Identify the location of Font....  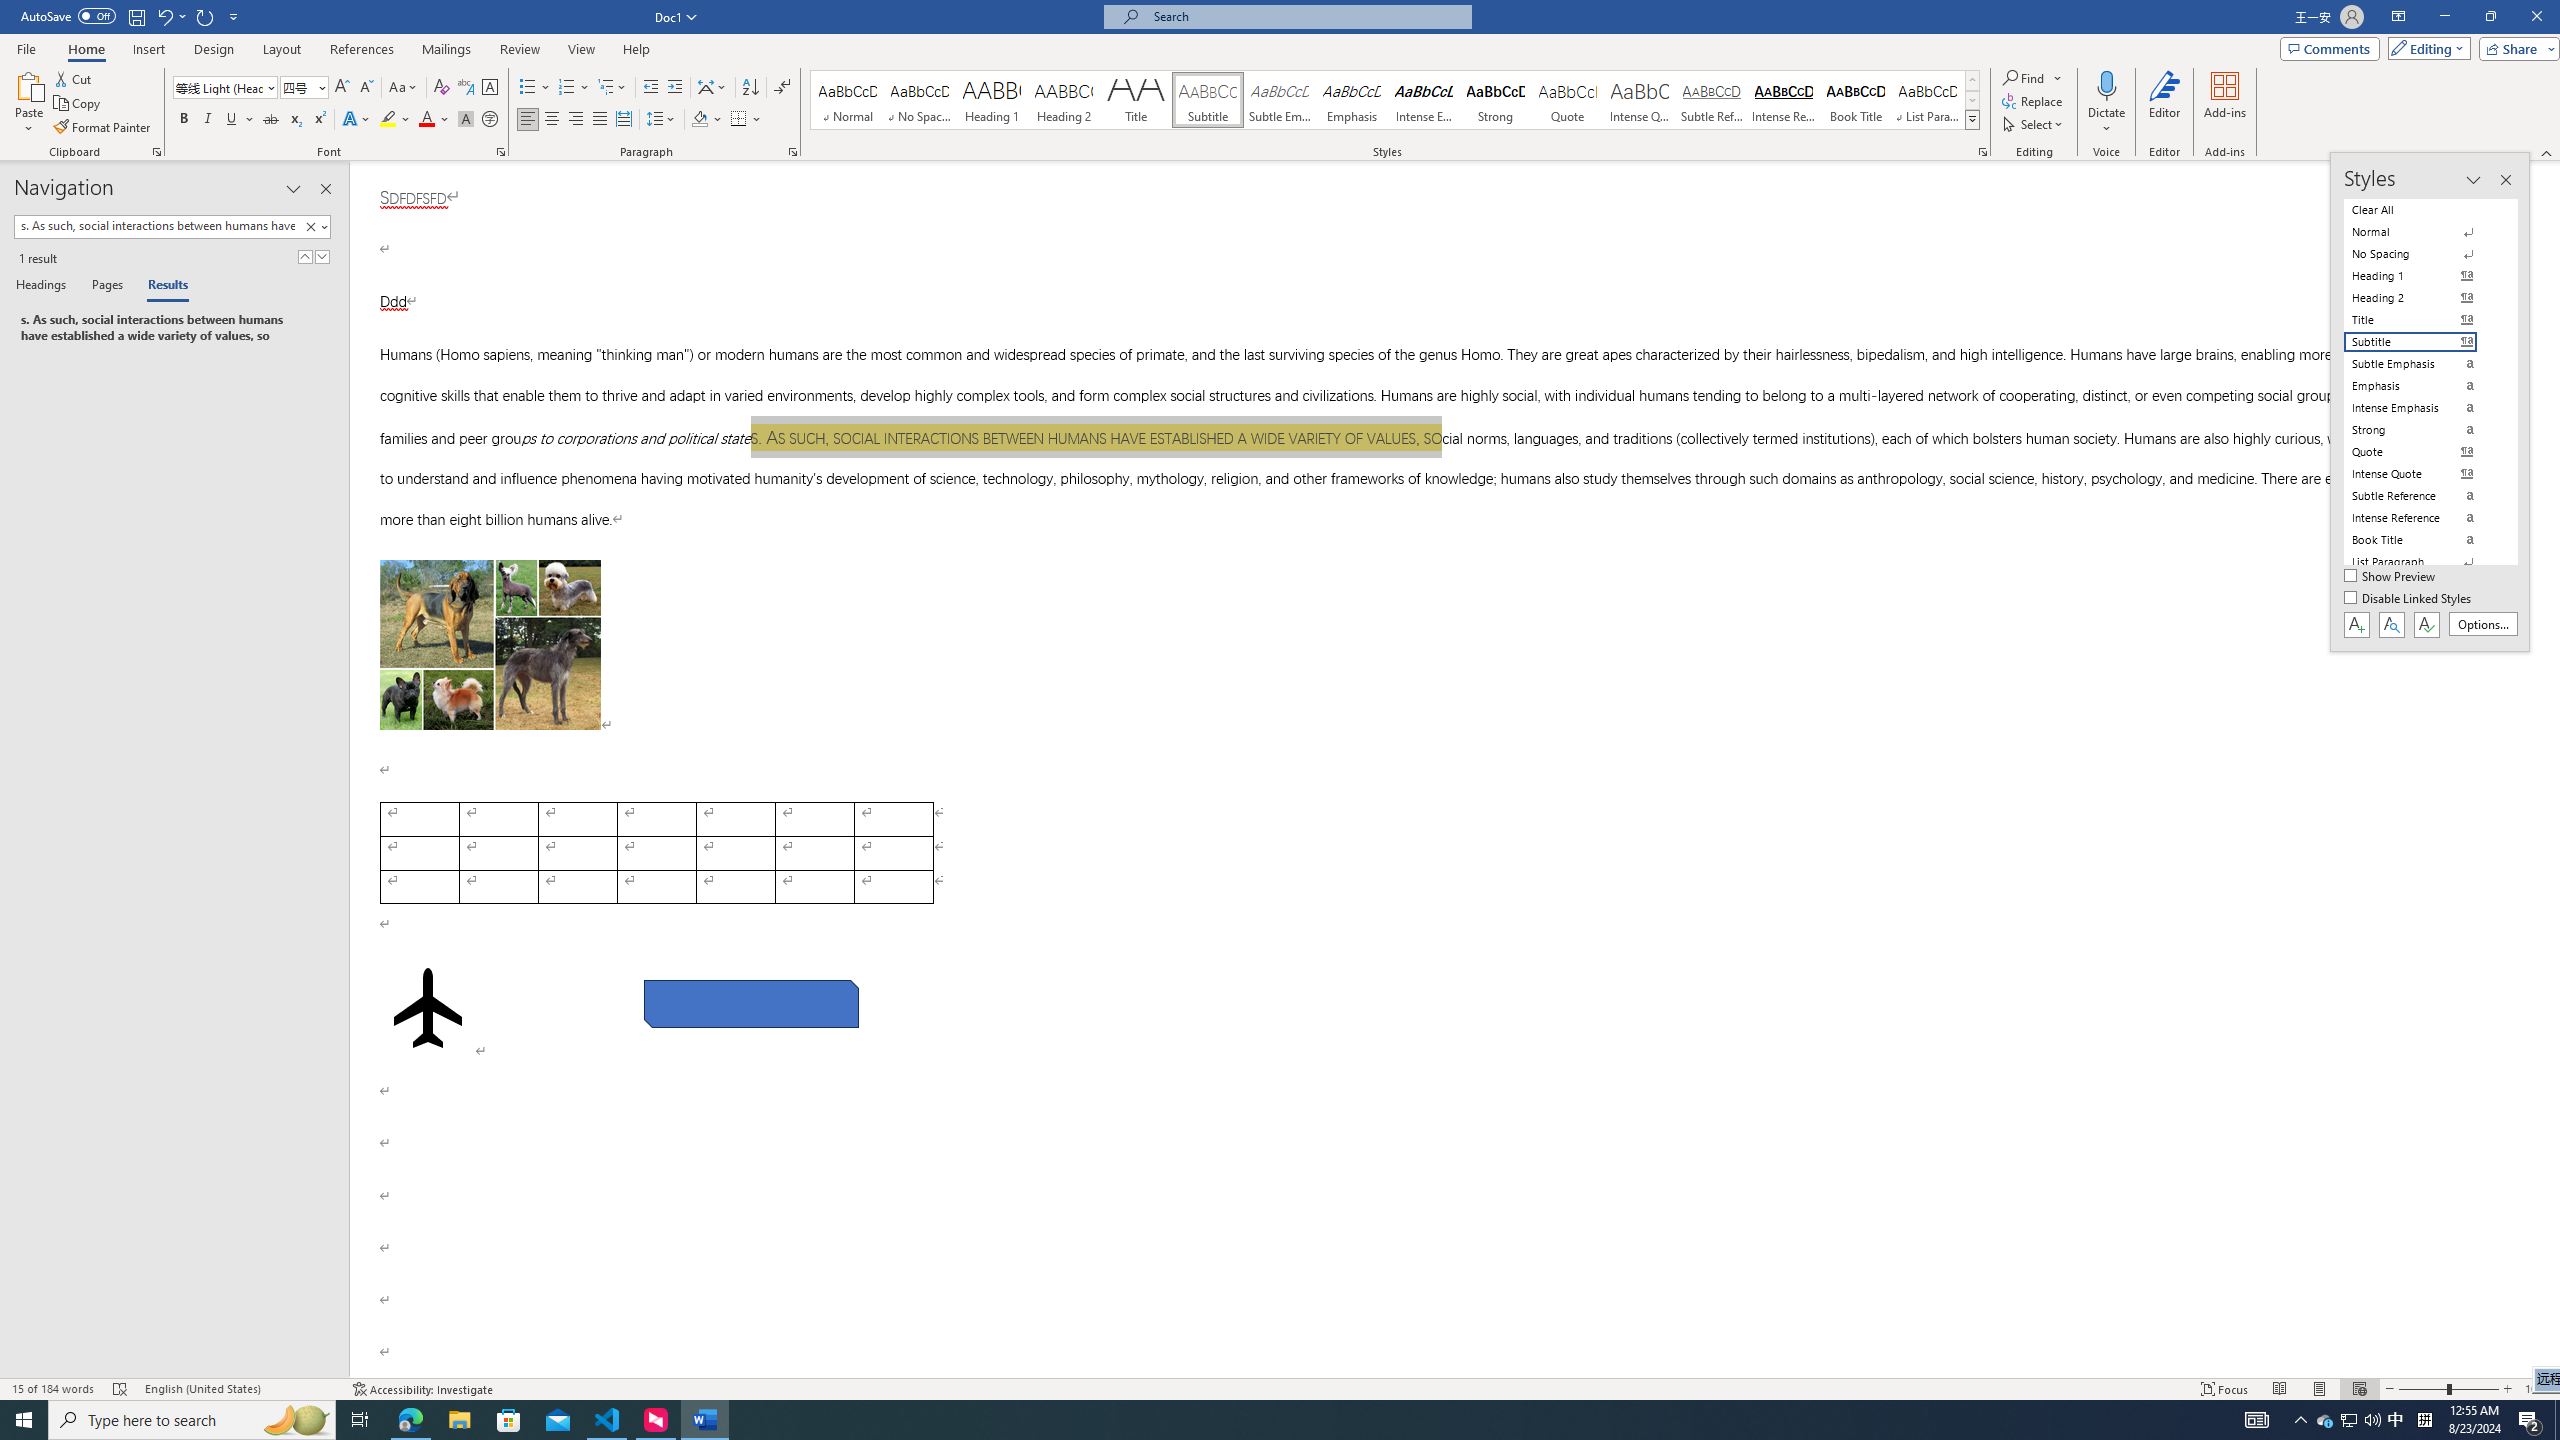
(502, 152).